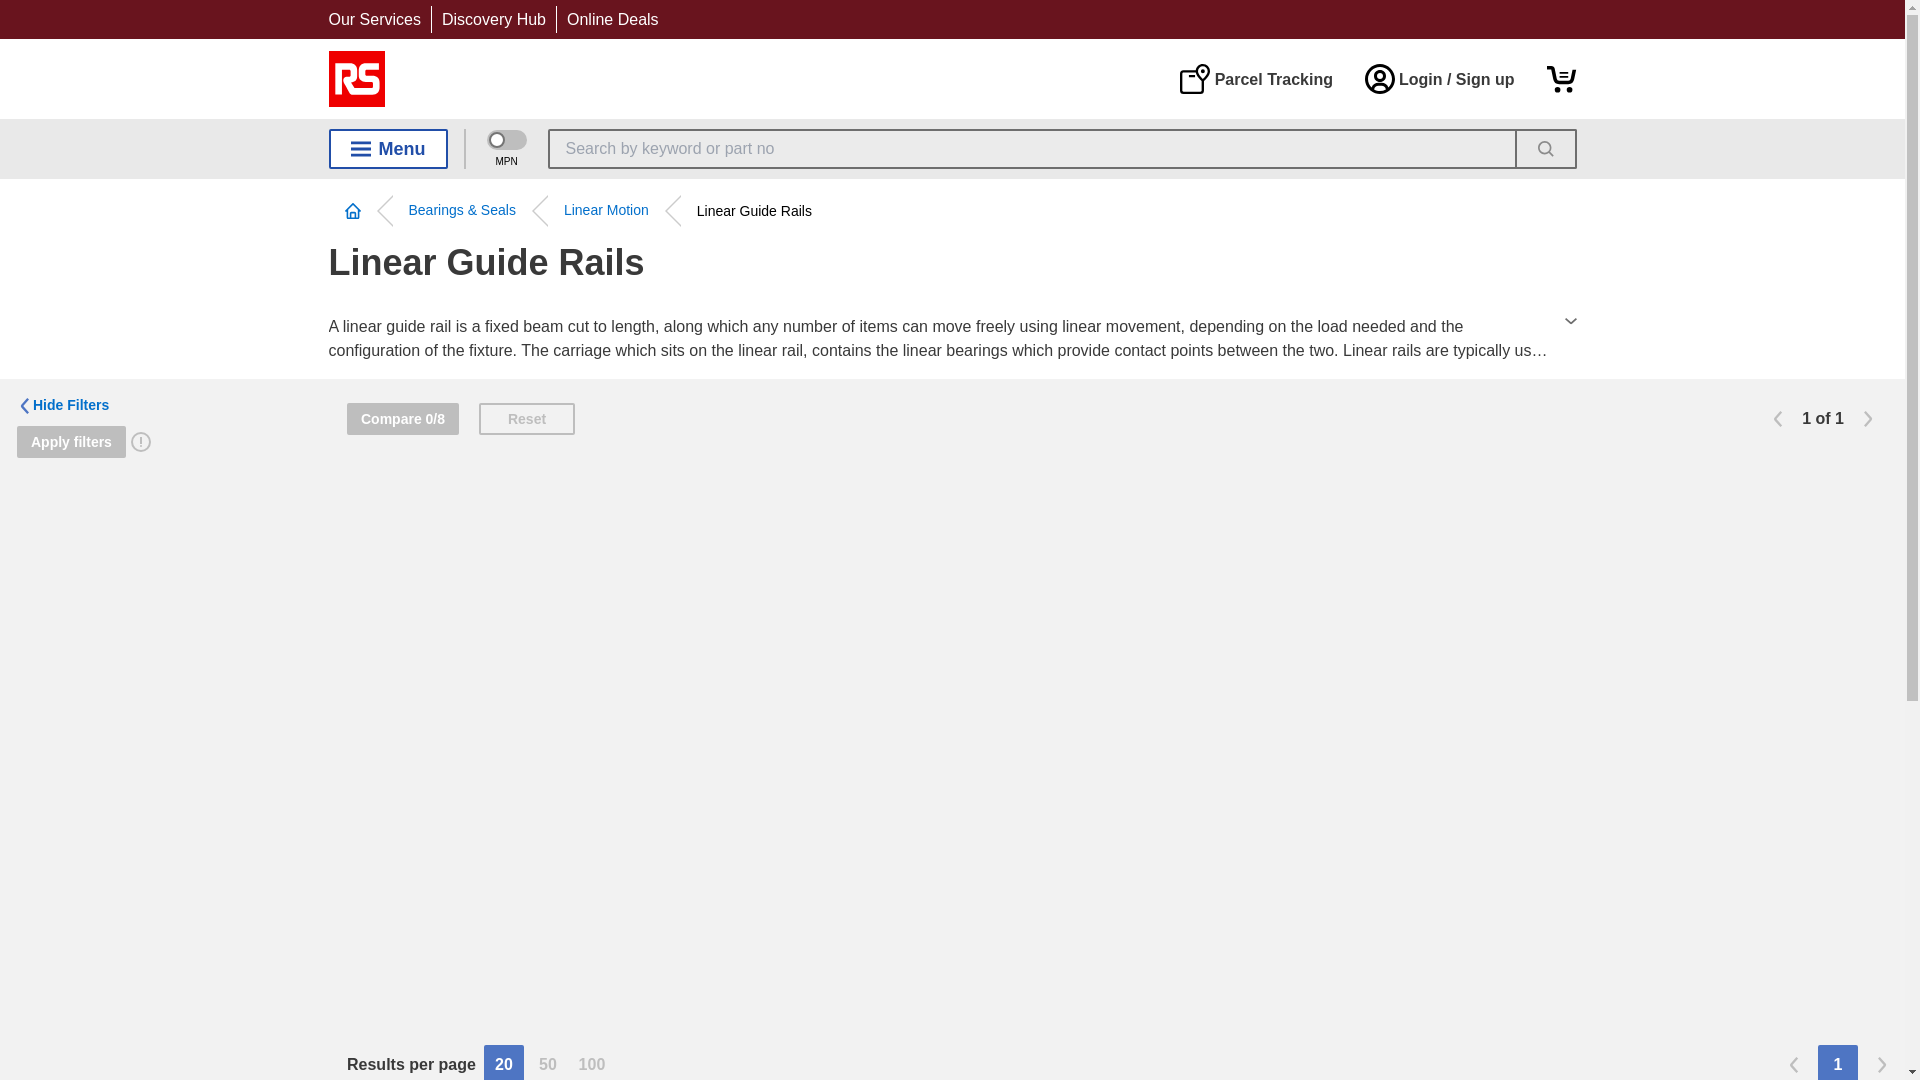  Describe the element at coordinates (374, 19) in the screenshot. I see `Our Services` at that location.